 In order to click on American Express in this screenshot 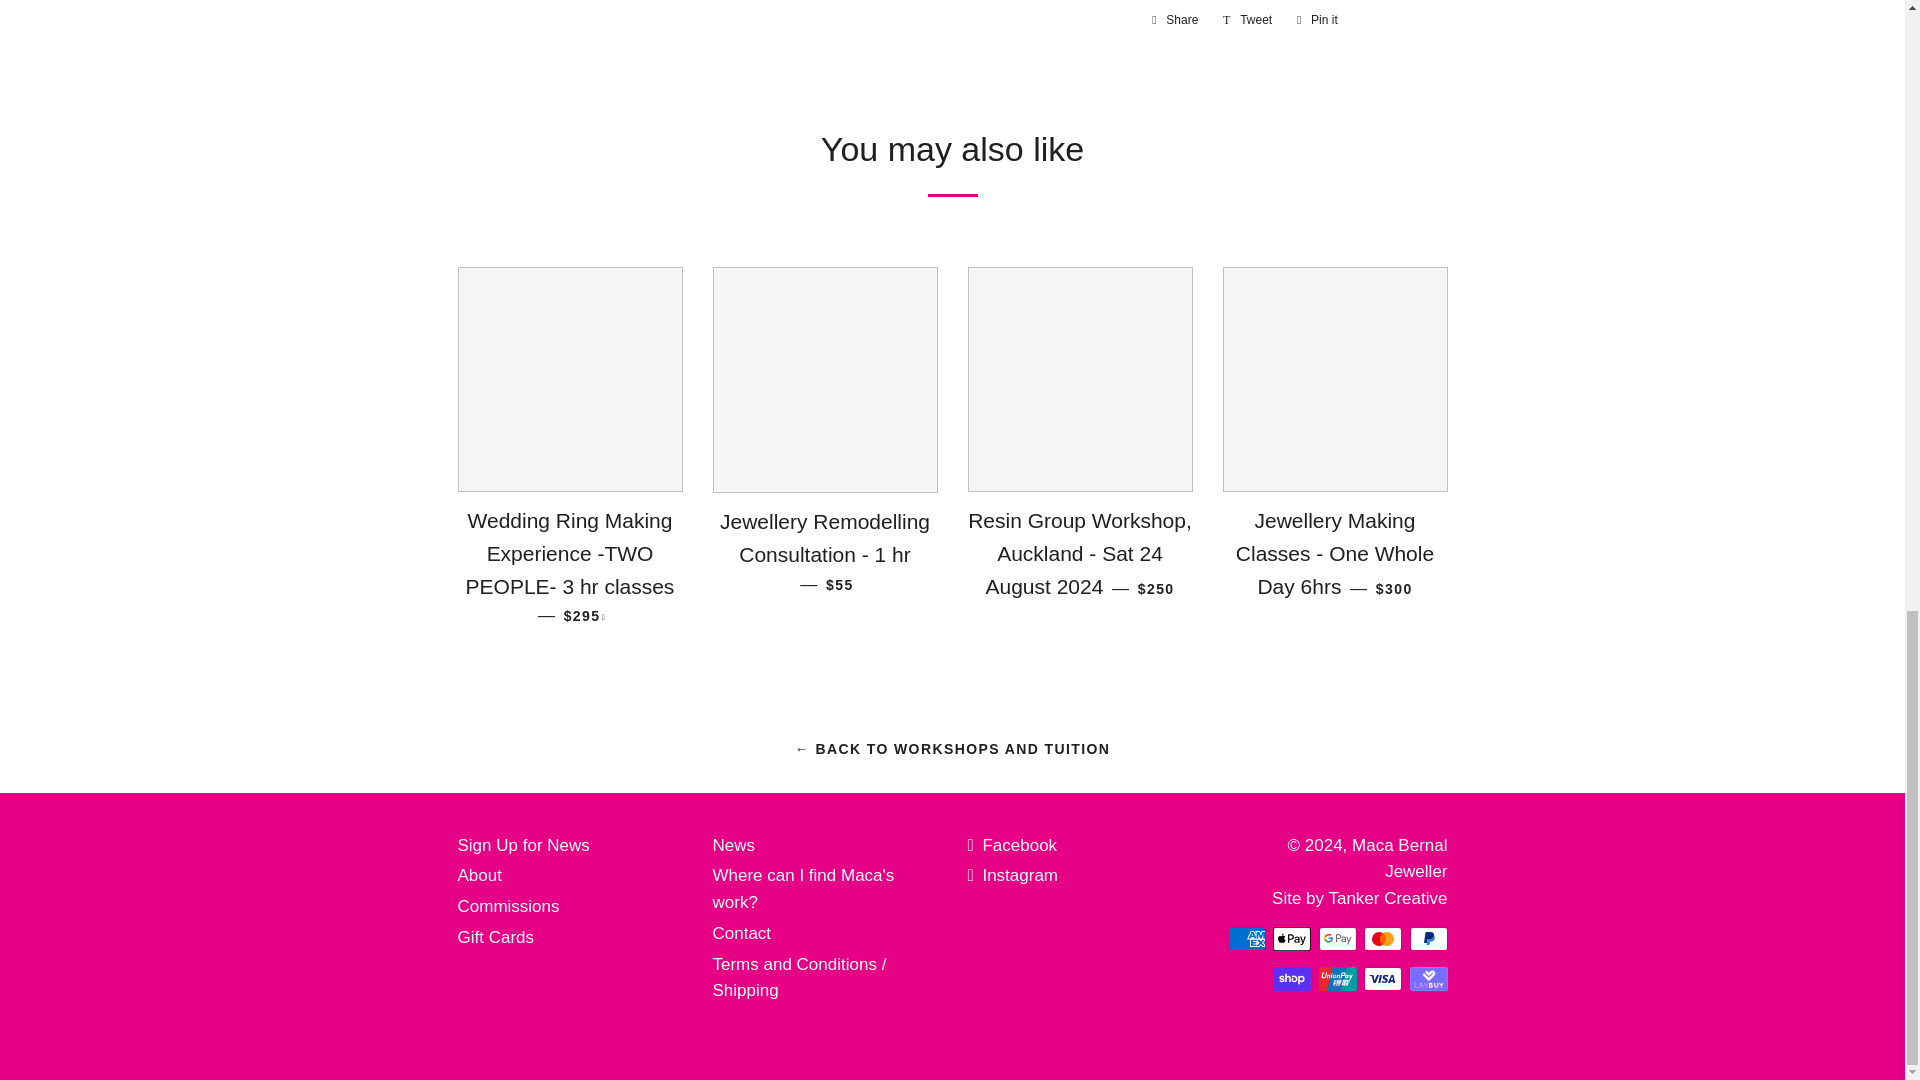, I will do `click(1246, 938)`.